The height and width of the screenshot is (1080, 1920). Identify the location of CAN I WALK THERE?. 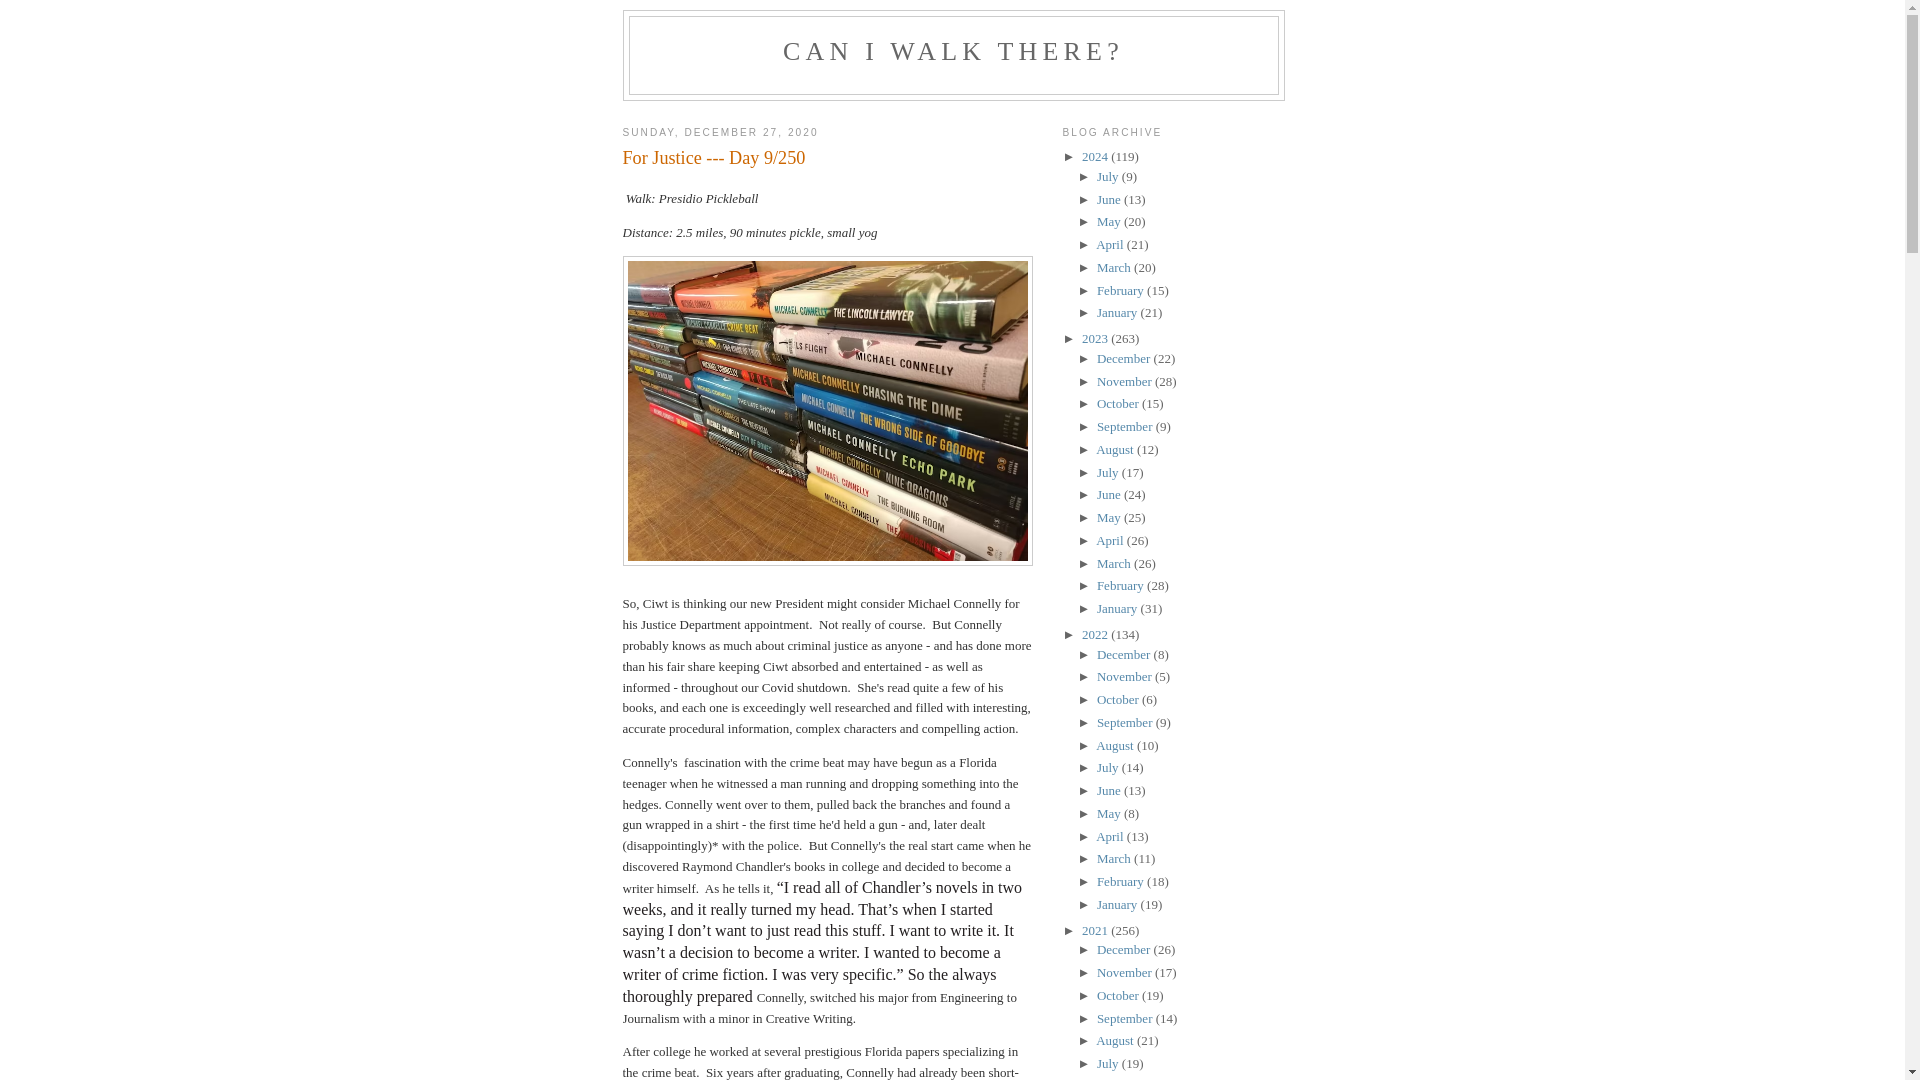
(953, 50).